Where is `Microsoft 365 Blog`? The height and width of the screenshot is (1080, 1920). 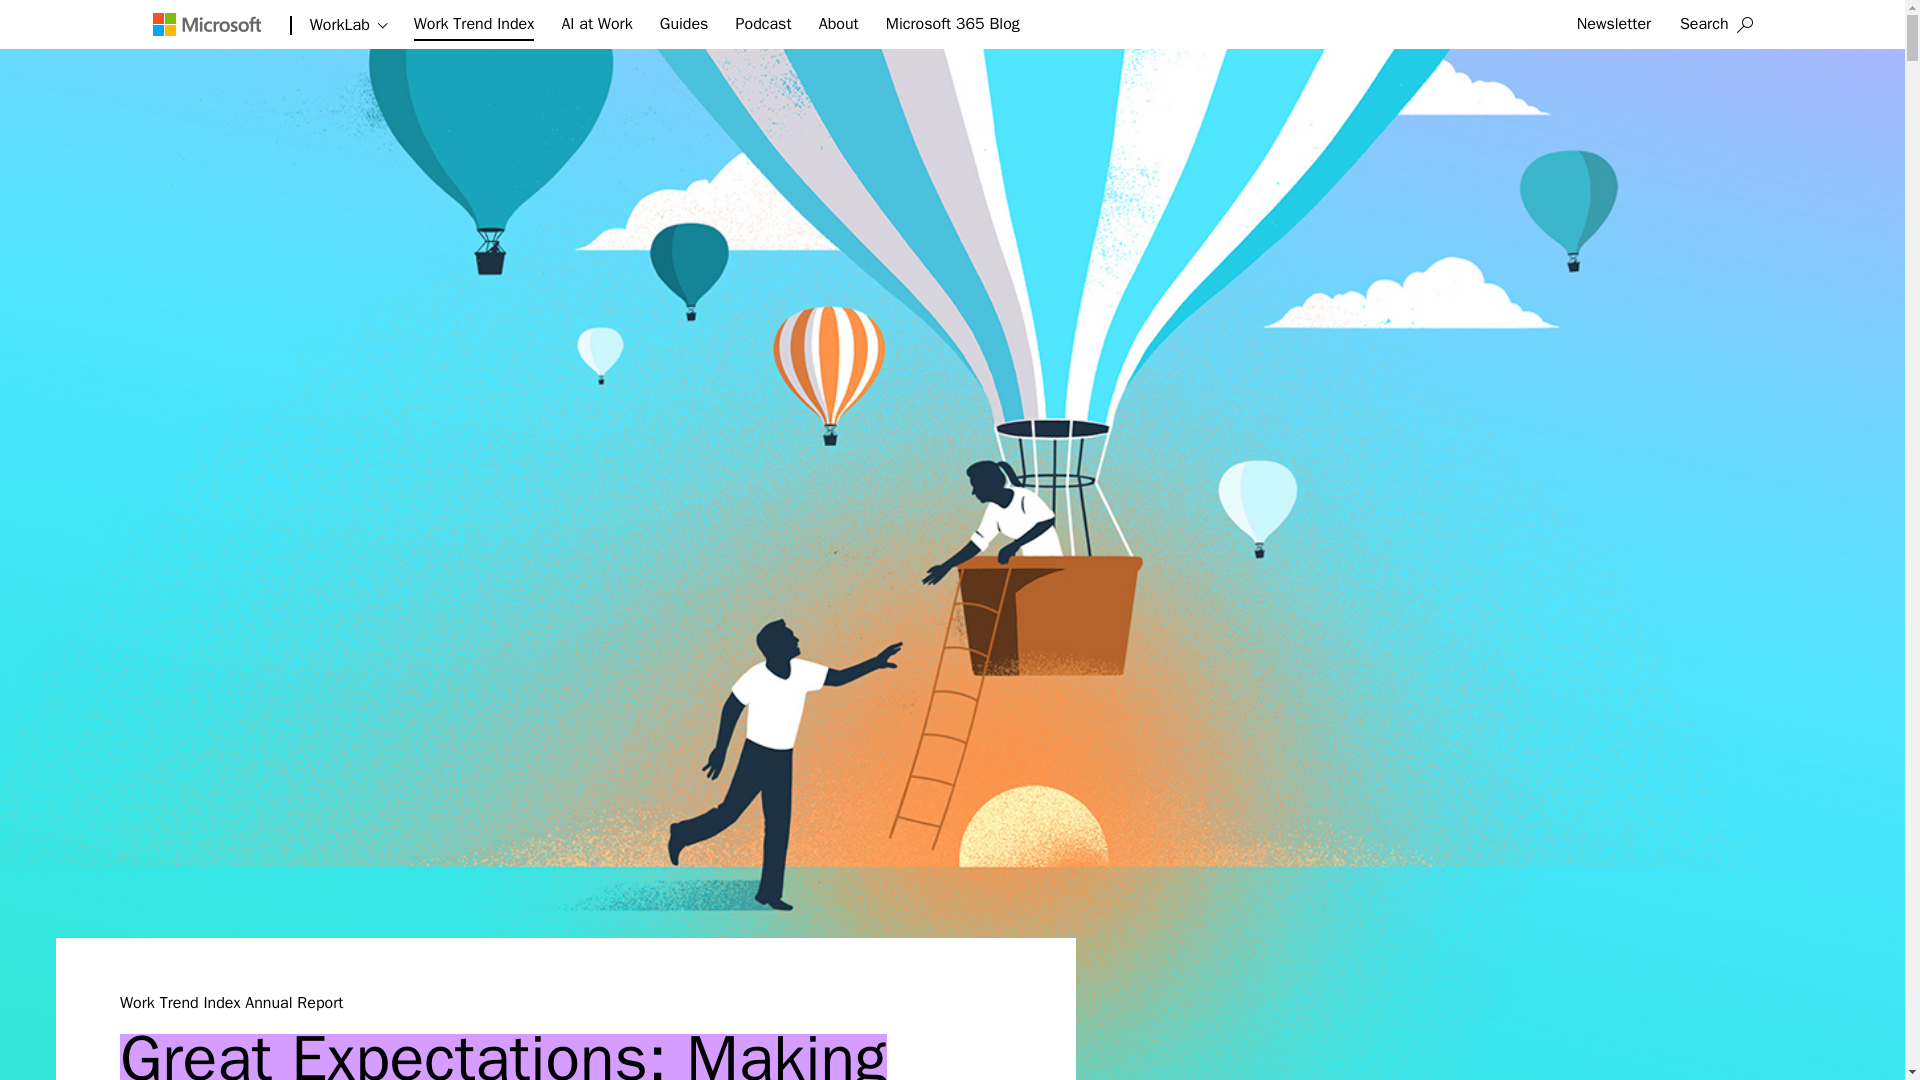 Microsoft 365 Blog is located at coordinates (952, 24).